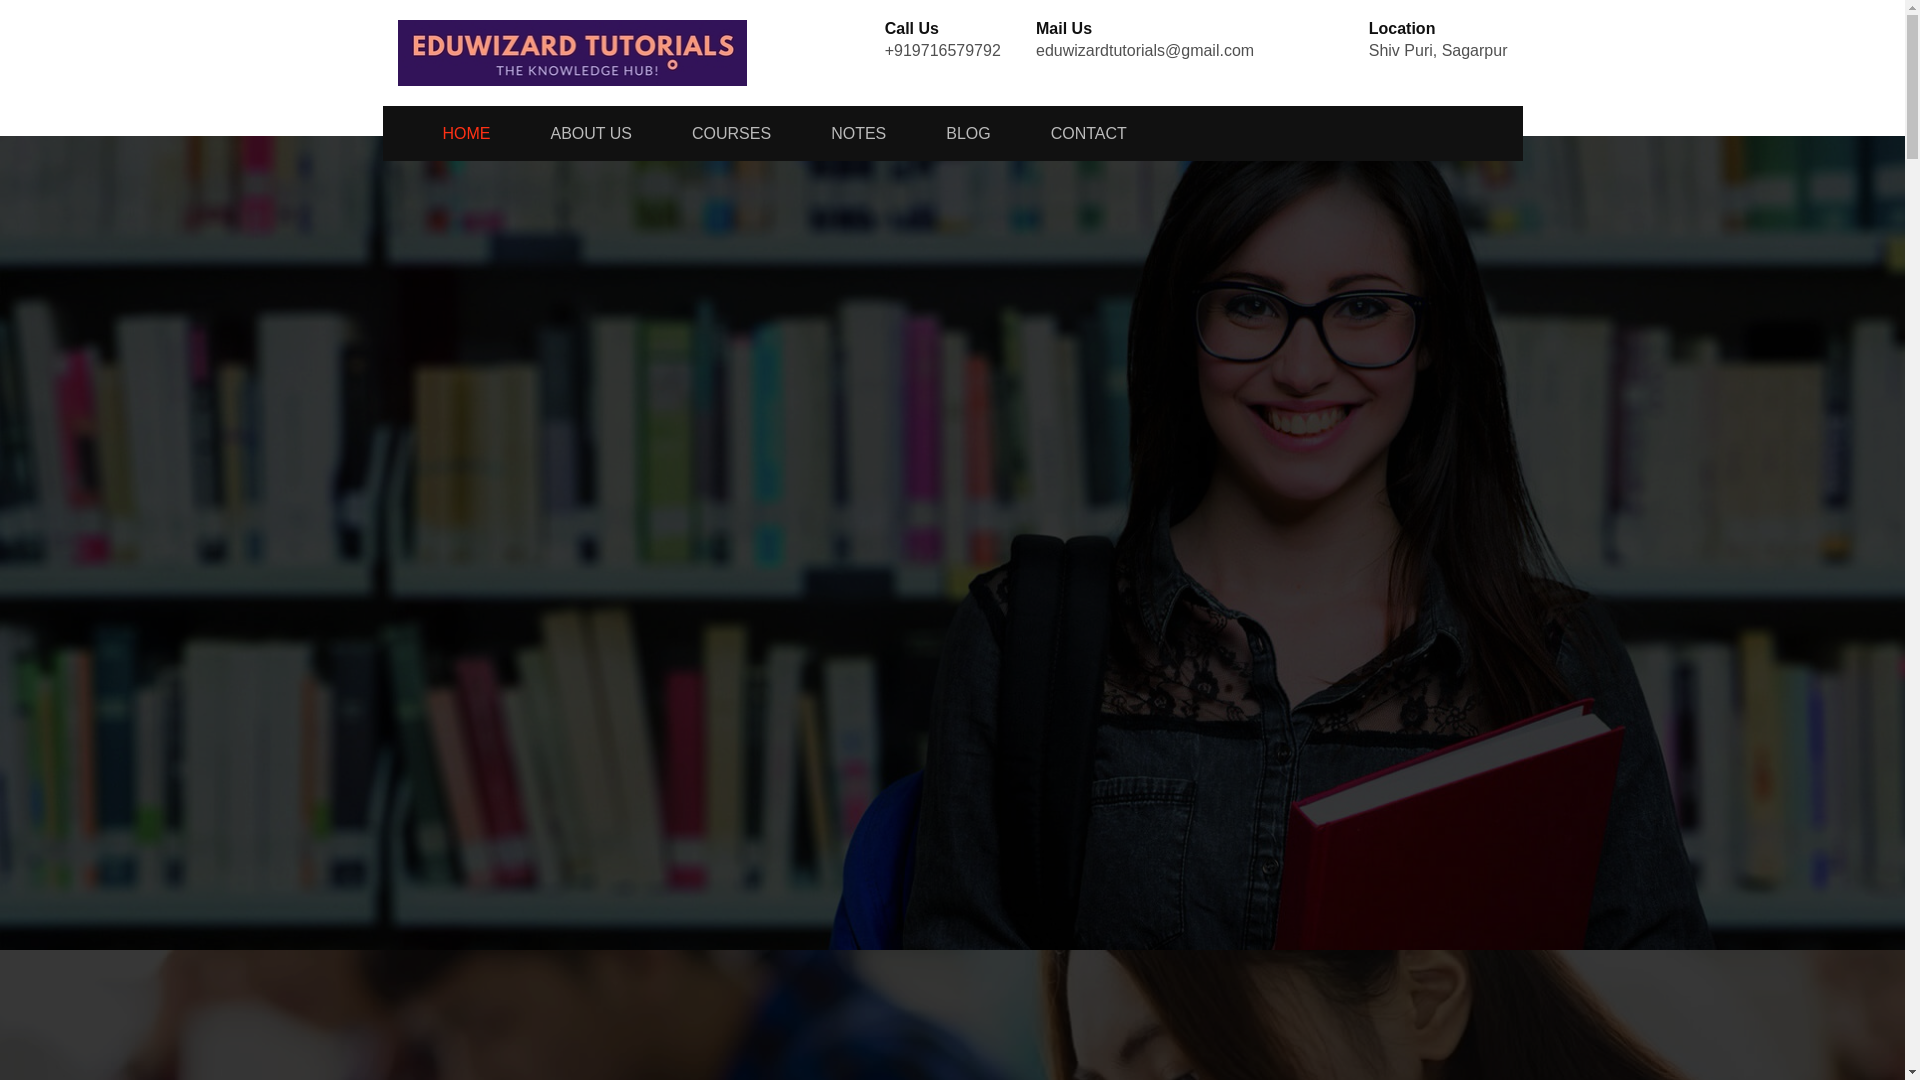 This screenshot has height=1080, width=1920. I want to click on HOME, so click(445, 132).